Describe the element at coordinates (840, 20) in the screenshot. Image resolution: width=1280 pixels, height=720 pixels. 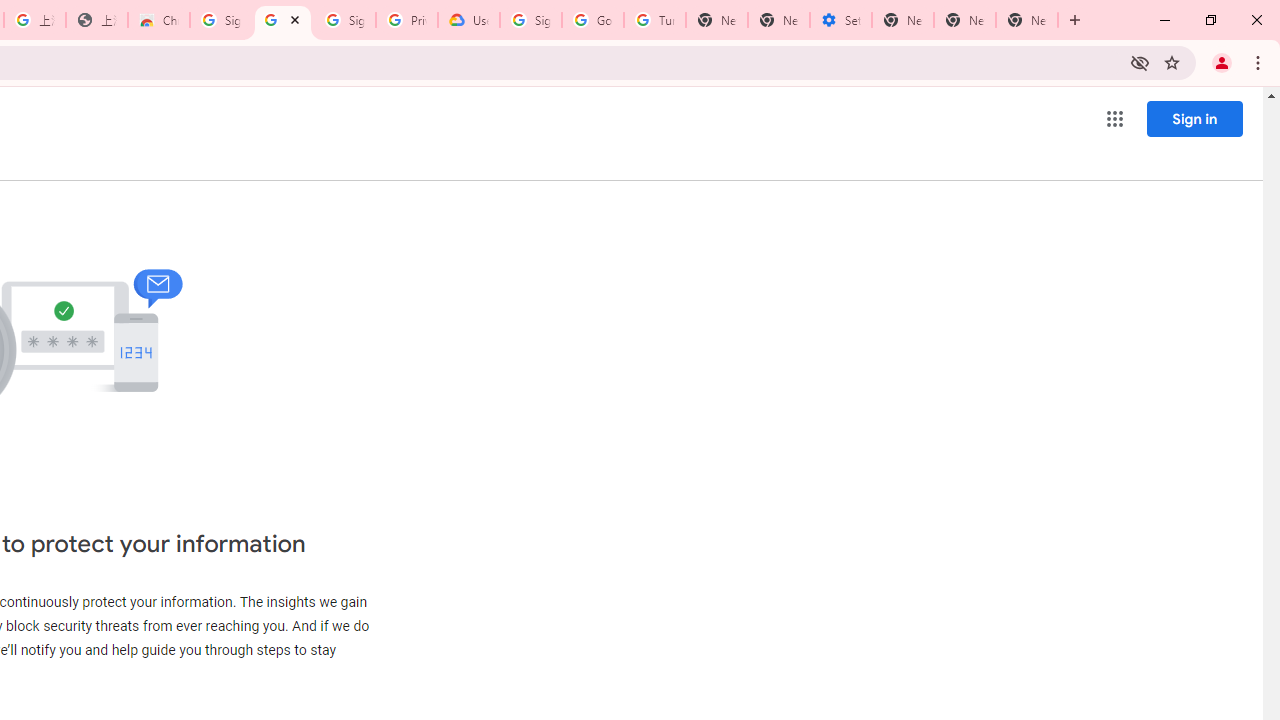
I see `Settings - System` at that location.